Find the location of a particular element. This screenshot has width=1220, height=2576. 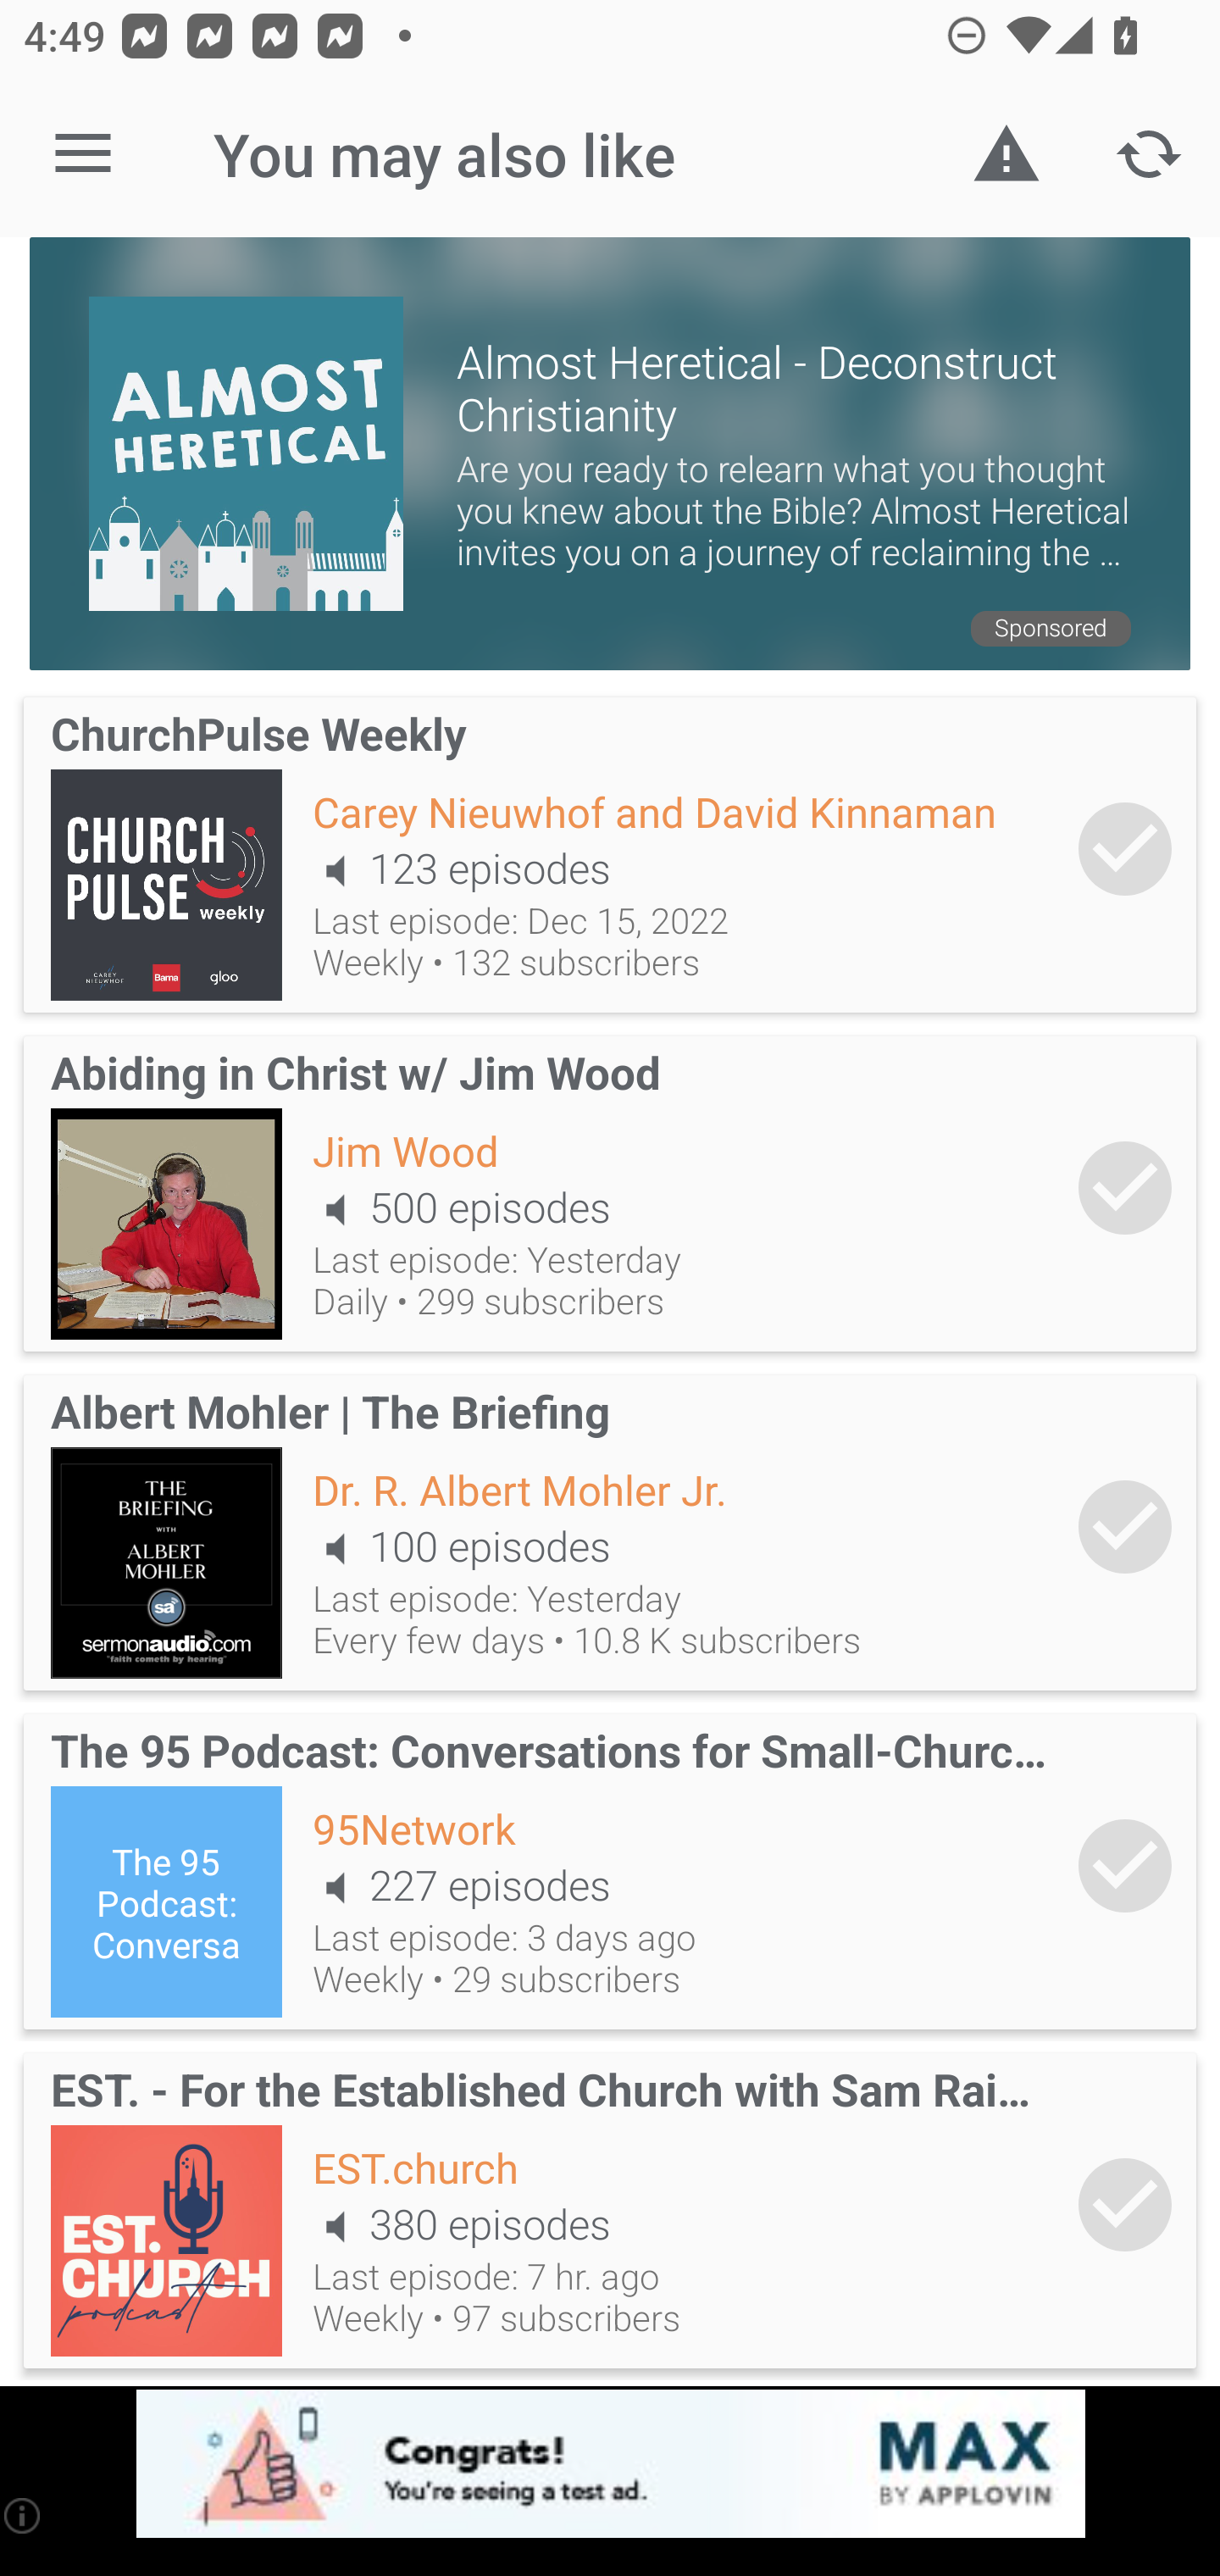

Open navigation sidebar is located at coordinates (83, 154).